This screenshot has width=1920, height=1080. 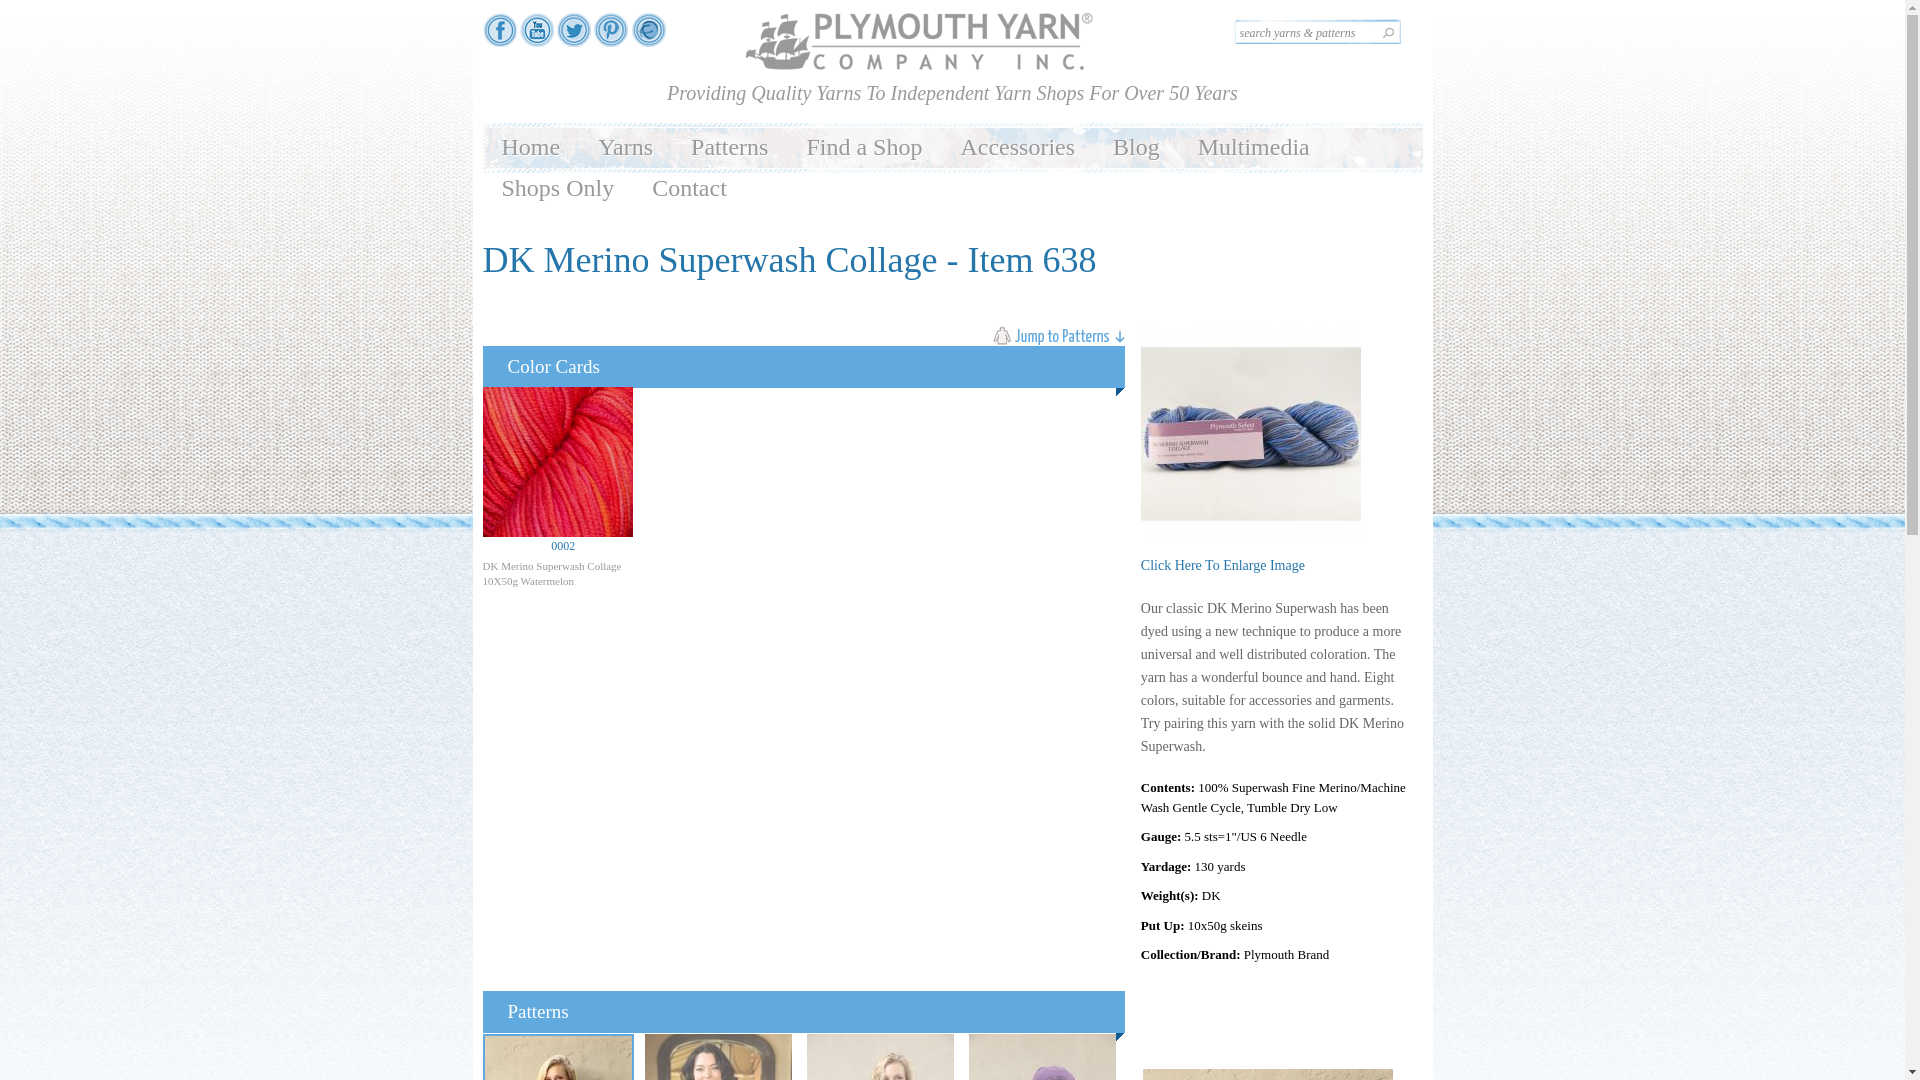 I want to click on Pinterest, so click(x=610, y=38).